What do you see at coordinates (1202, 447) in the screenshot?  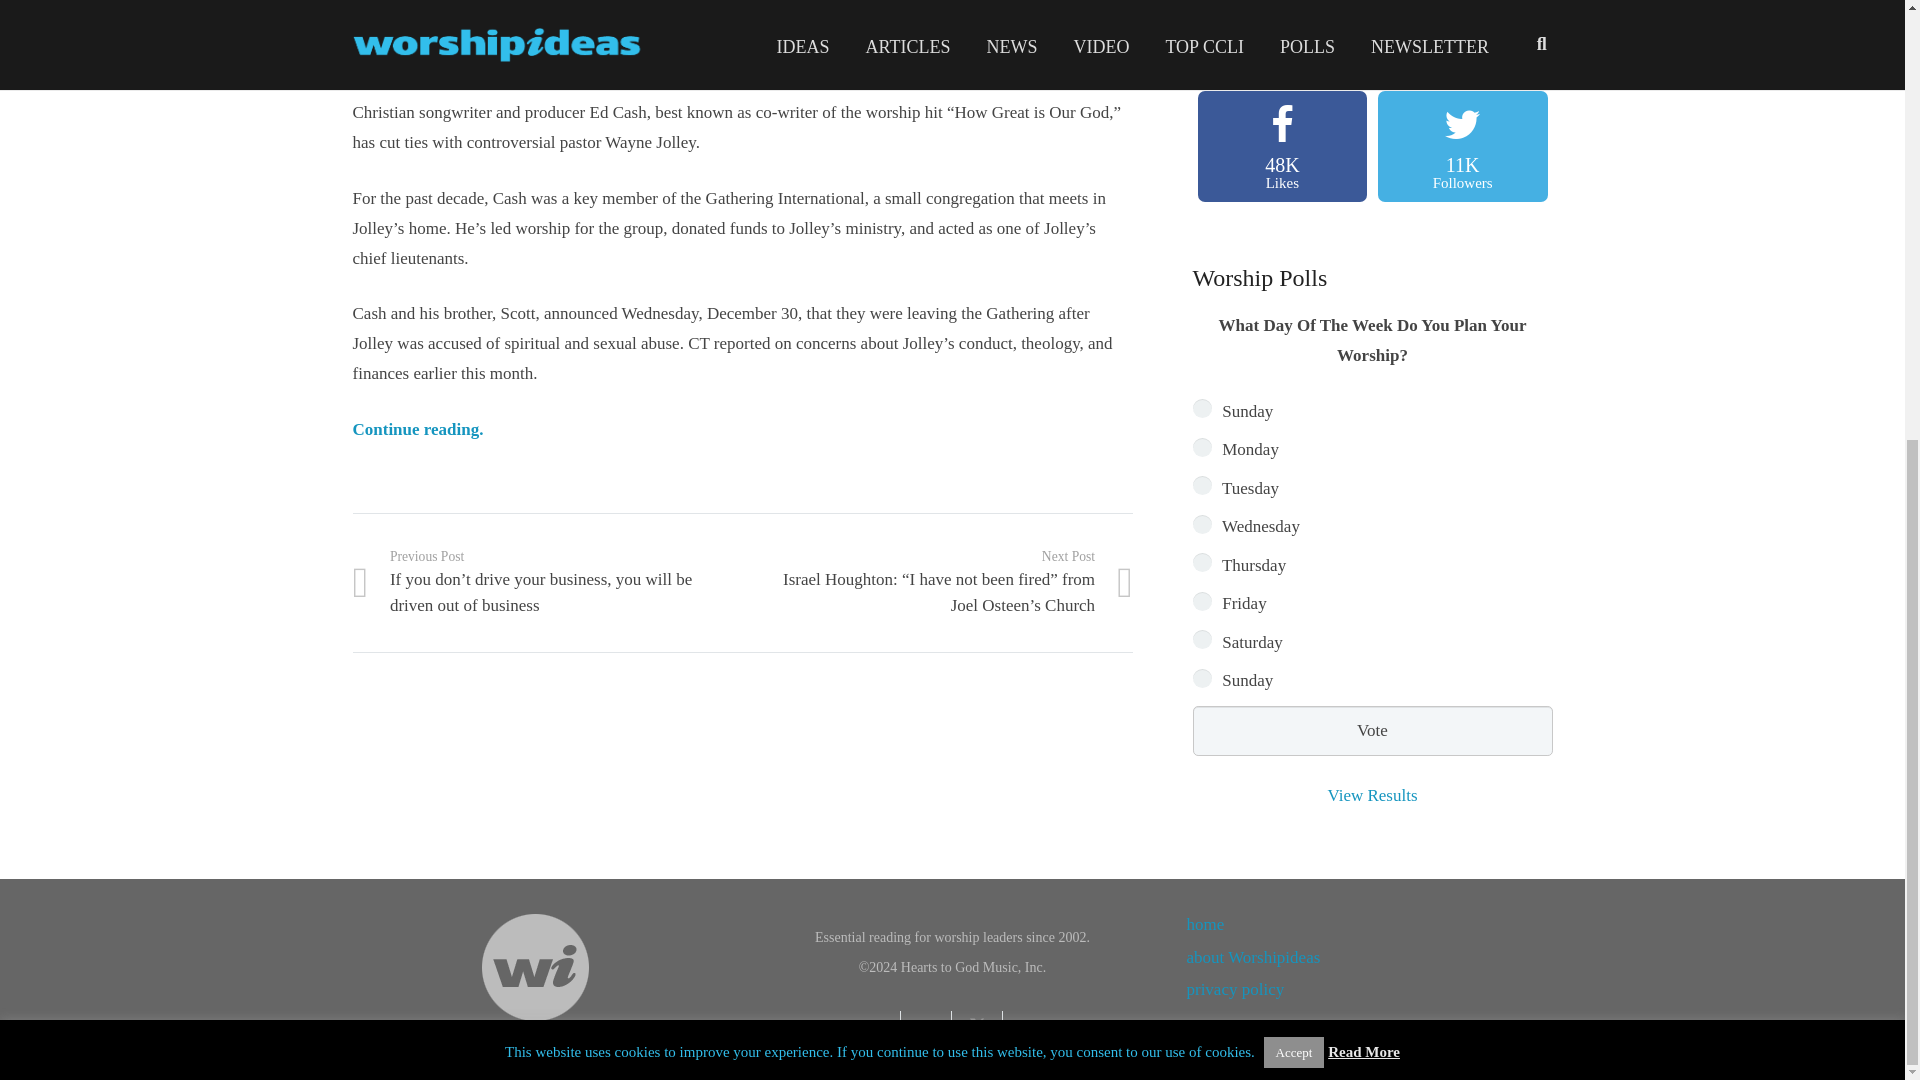 I see `200` at bounding box center [1202, 447].